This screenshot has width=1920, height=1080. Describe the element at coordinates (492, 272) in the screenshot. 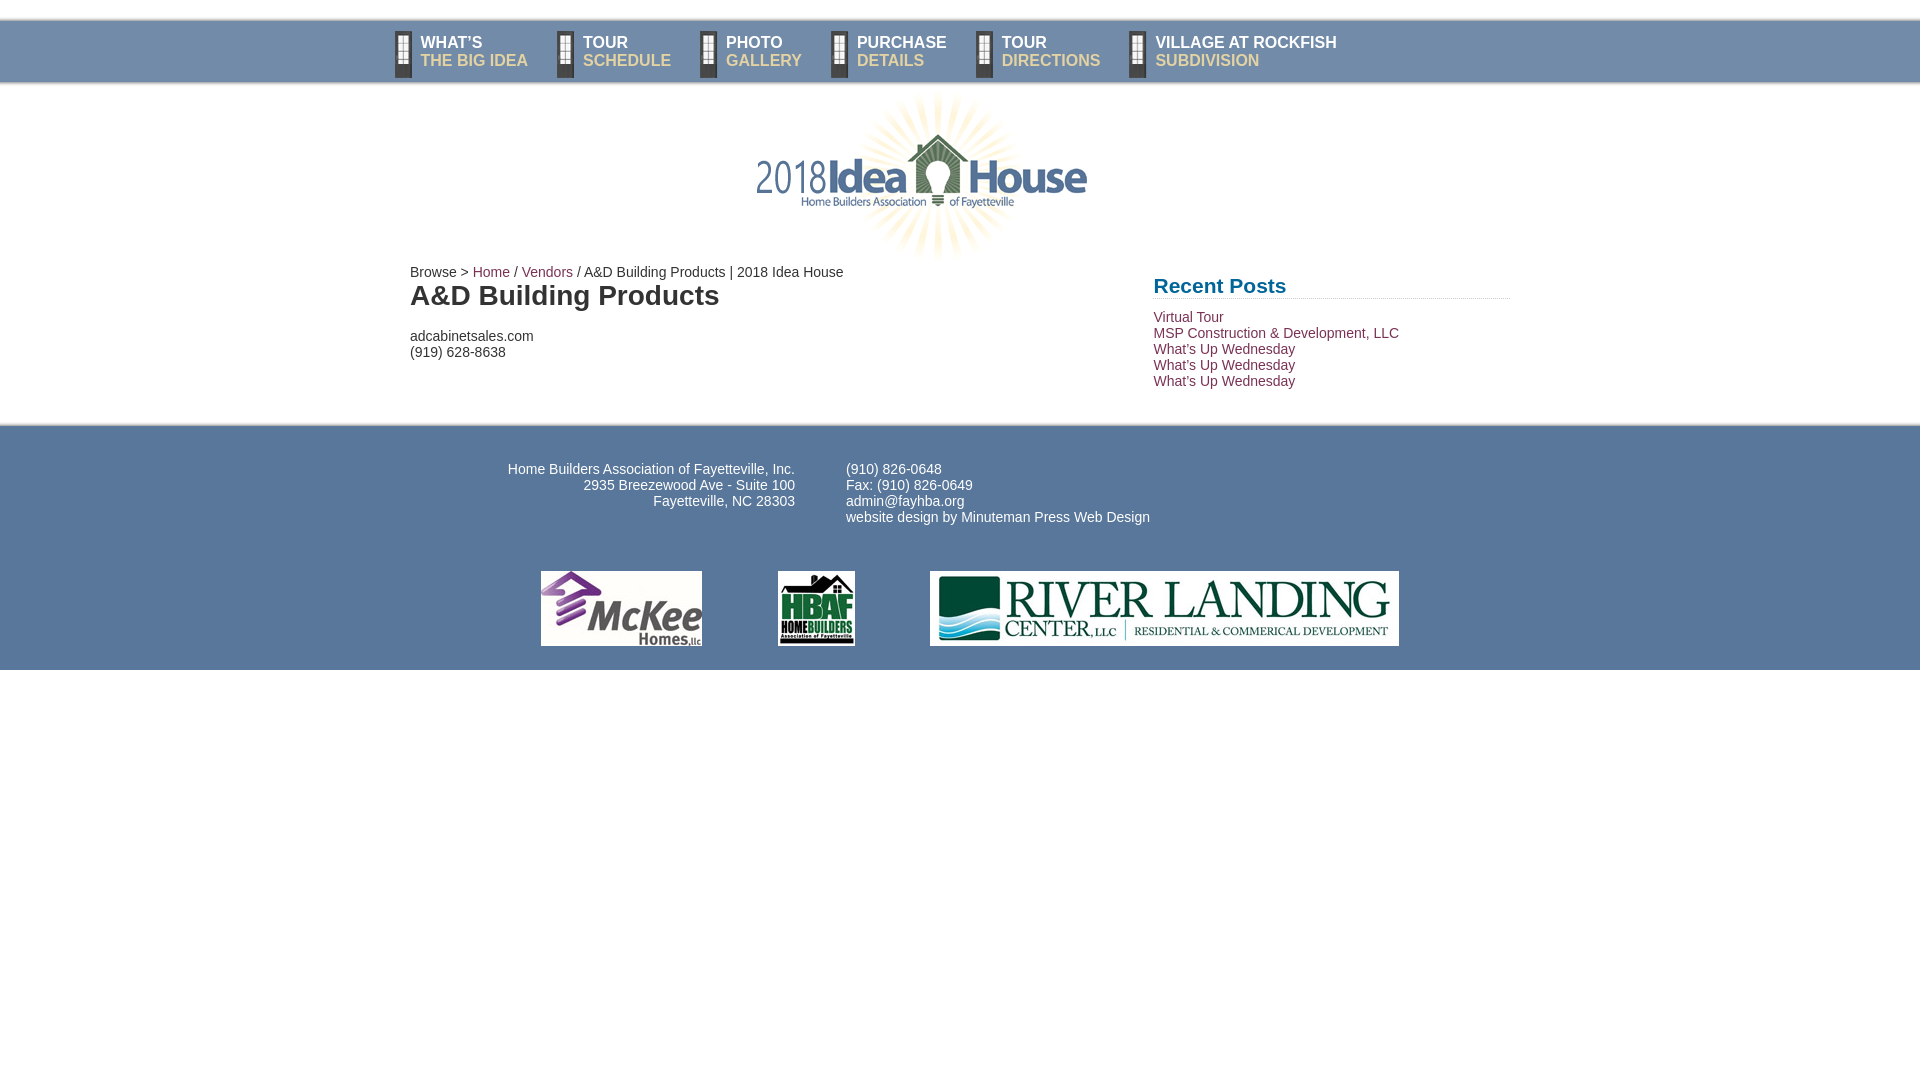

I see `Home` at that location.